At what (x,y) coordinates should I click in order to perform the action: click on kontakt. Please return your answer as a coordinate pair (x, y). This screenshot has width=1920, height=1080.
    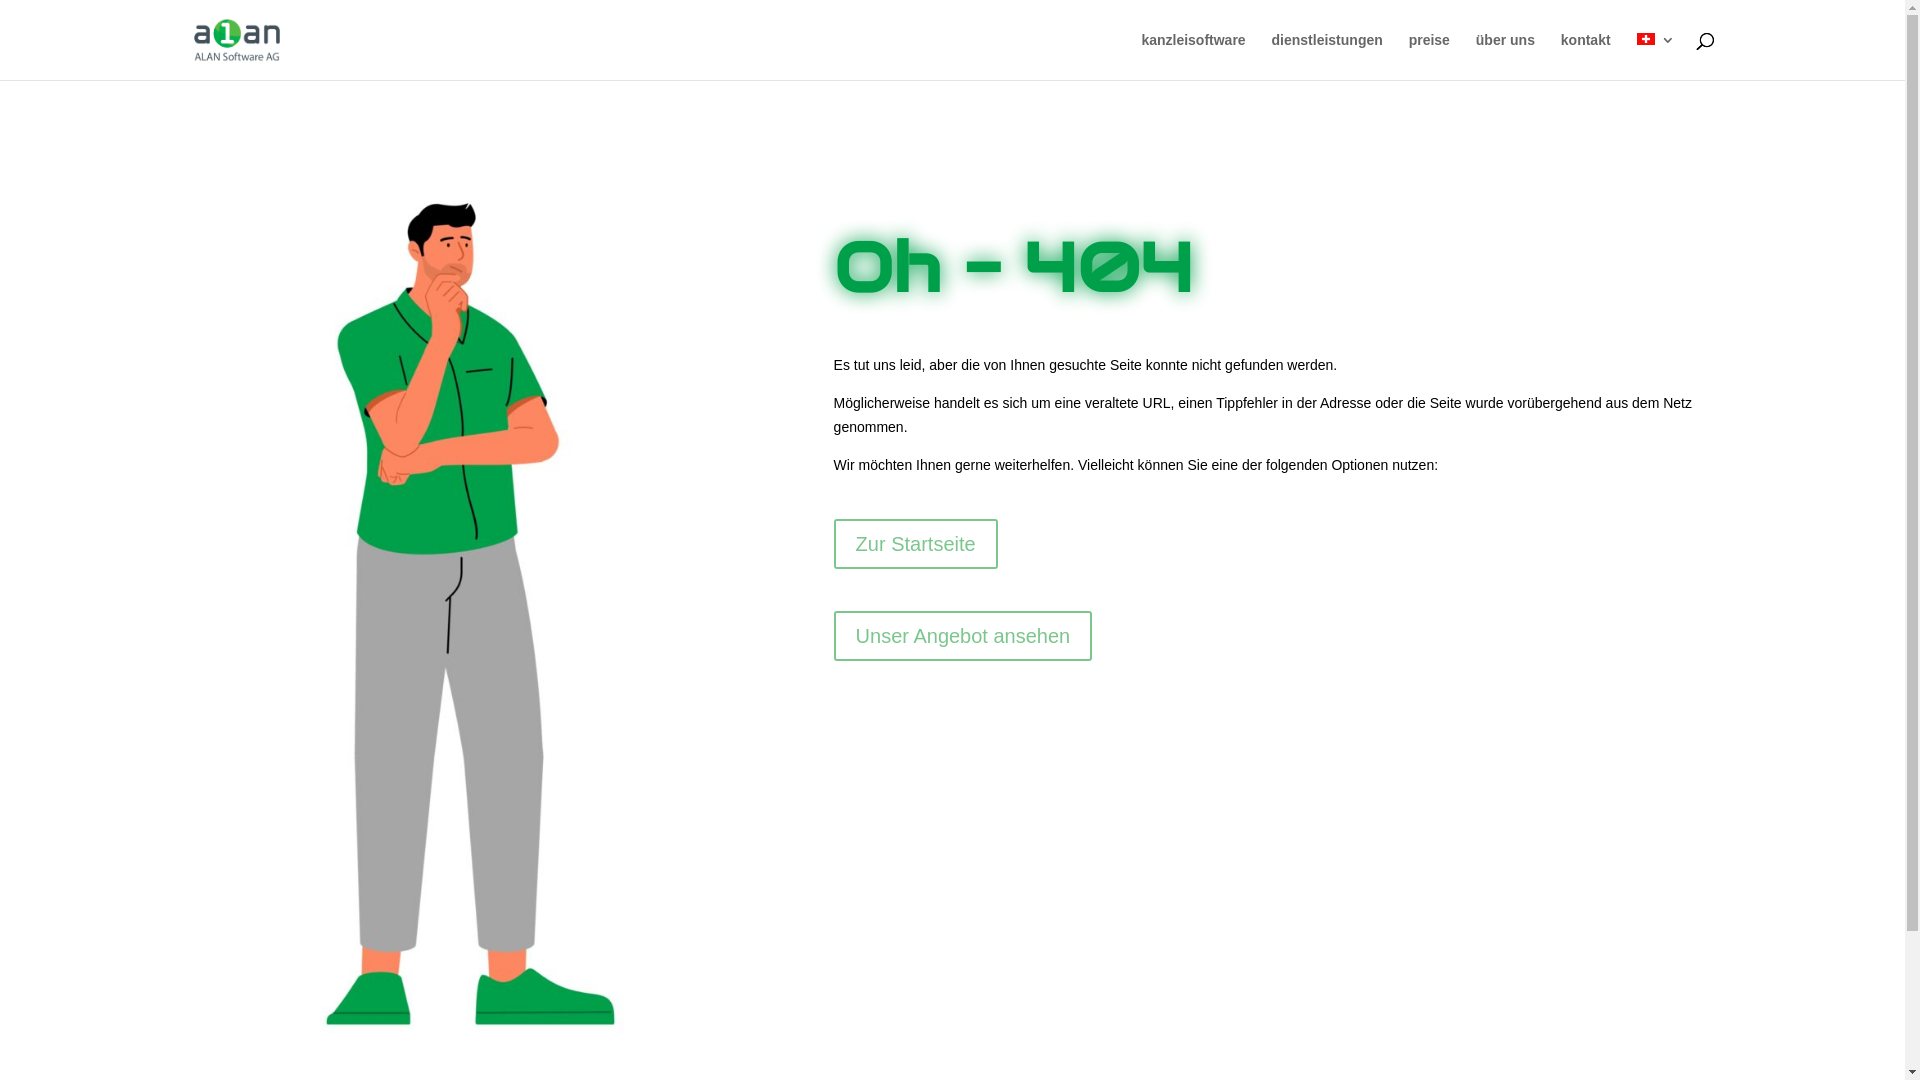
    Looking at the image, I should click on (1586, 56).